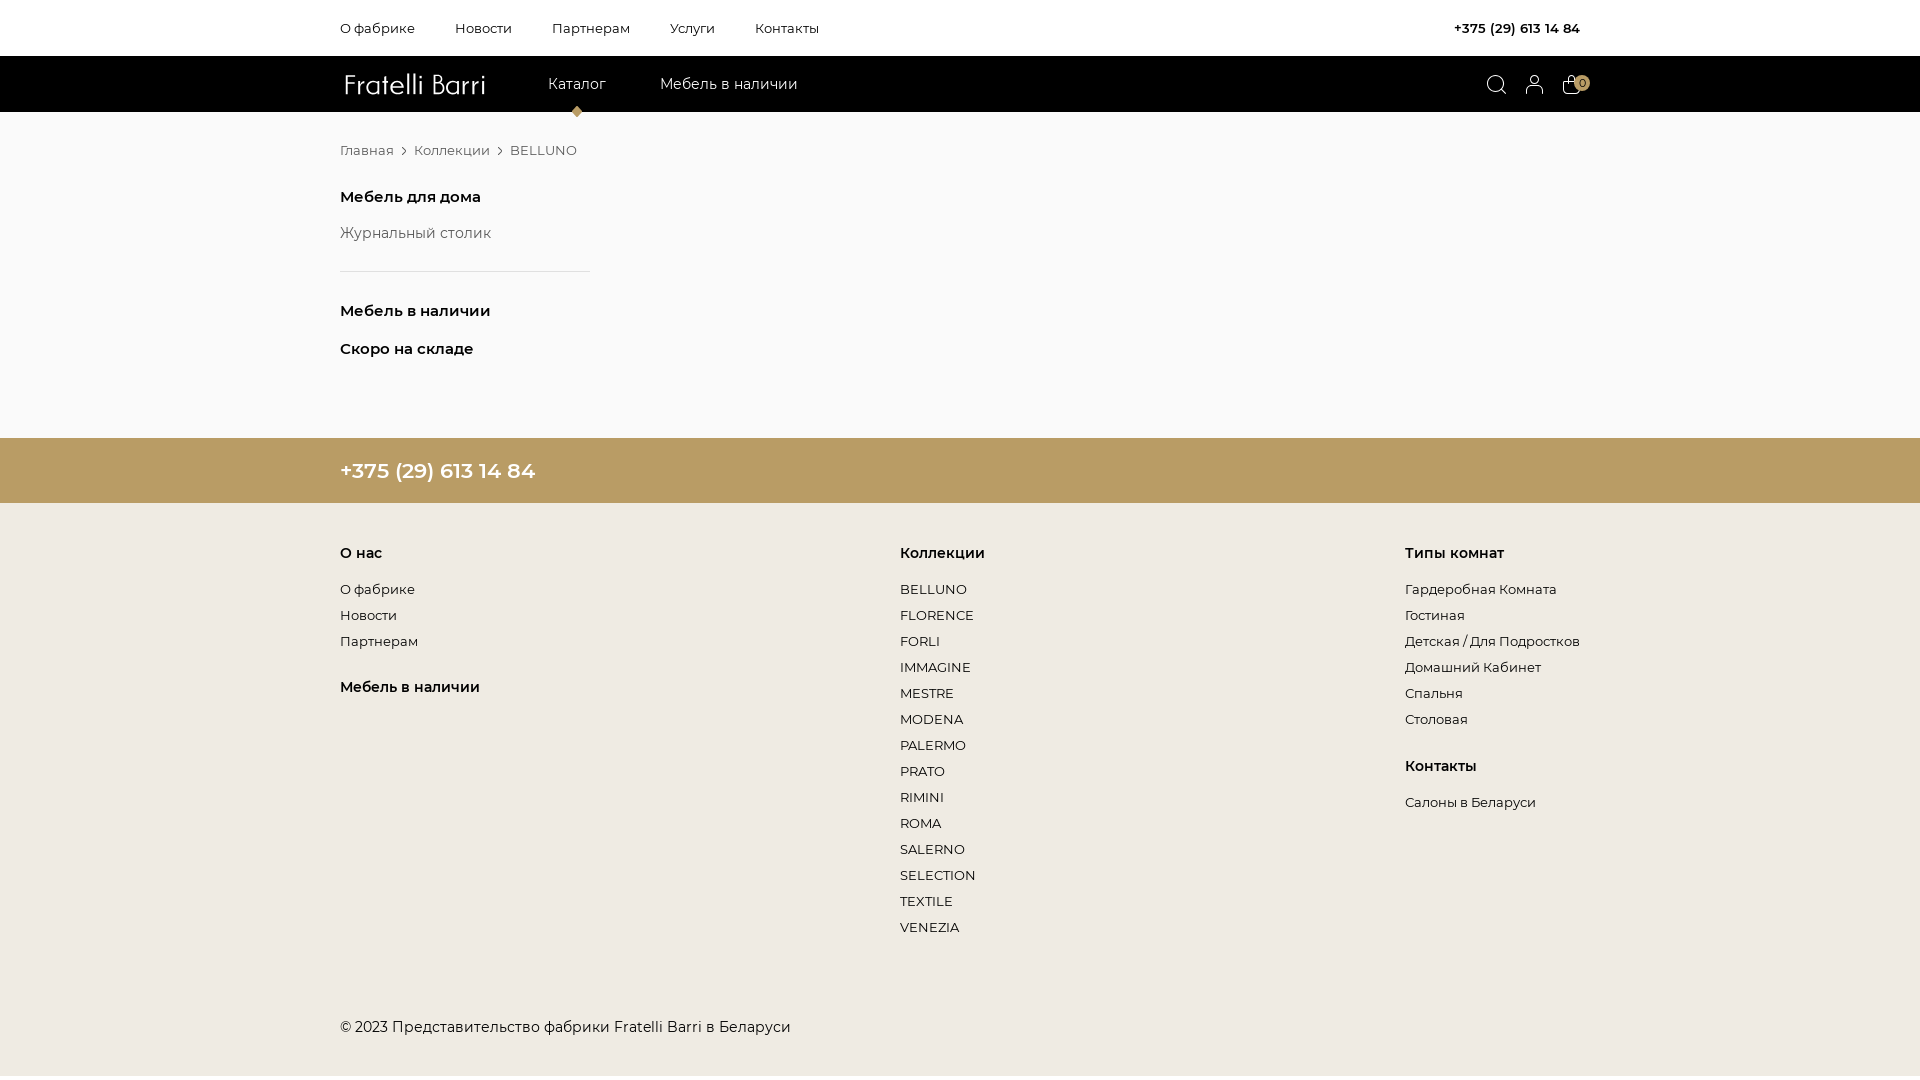  I want to click on IMMAGINE, so click(1194, 120).